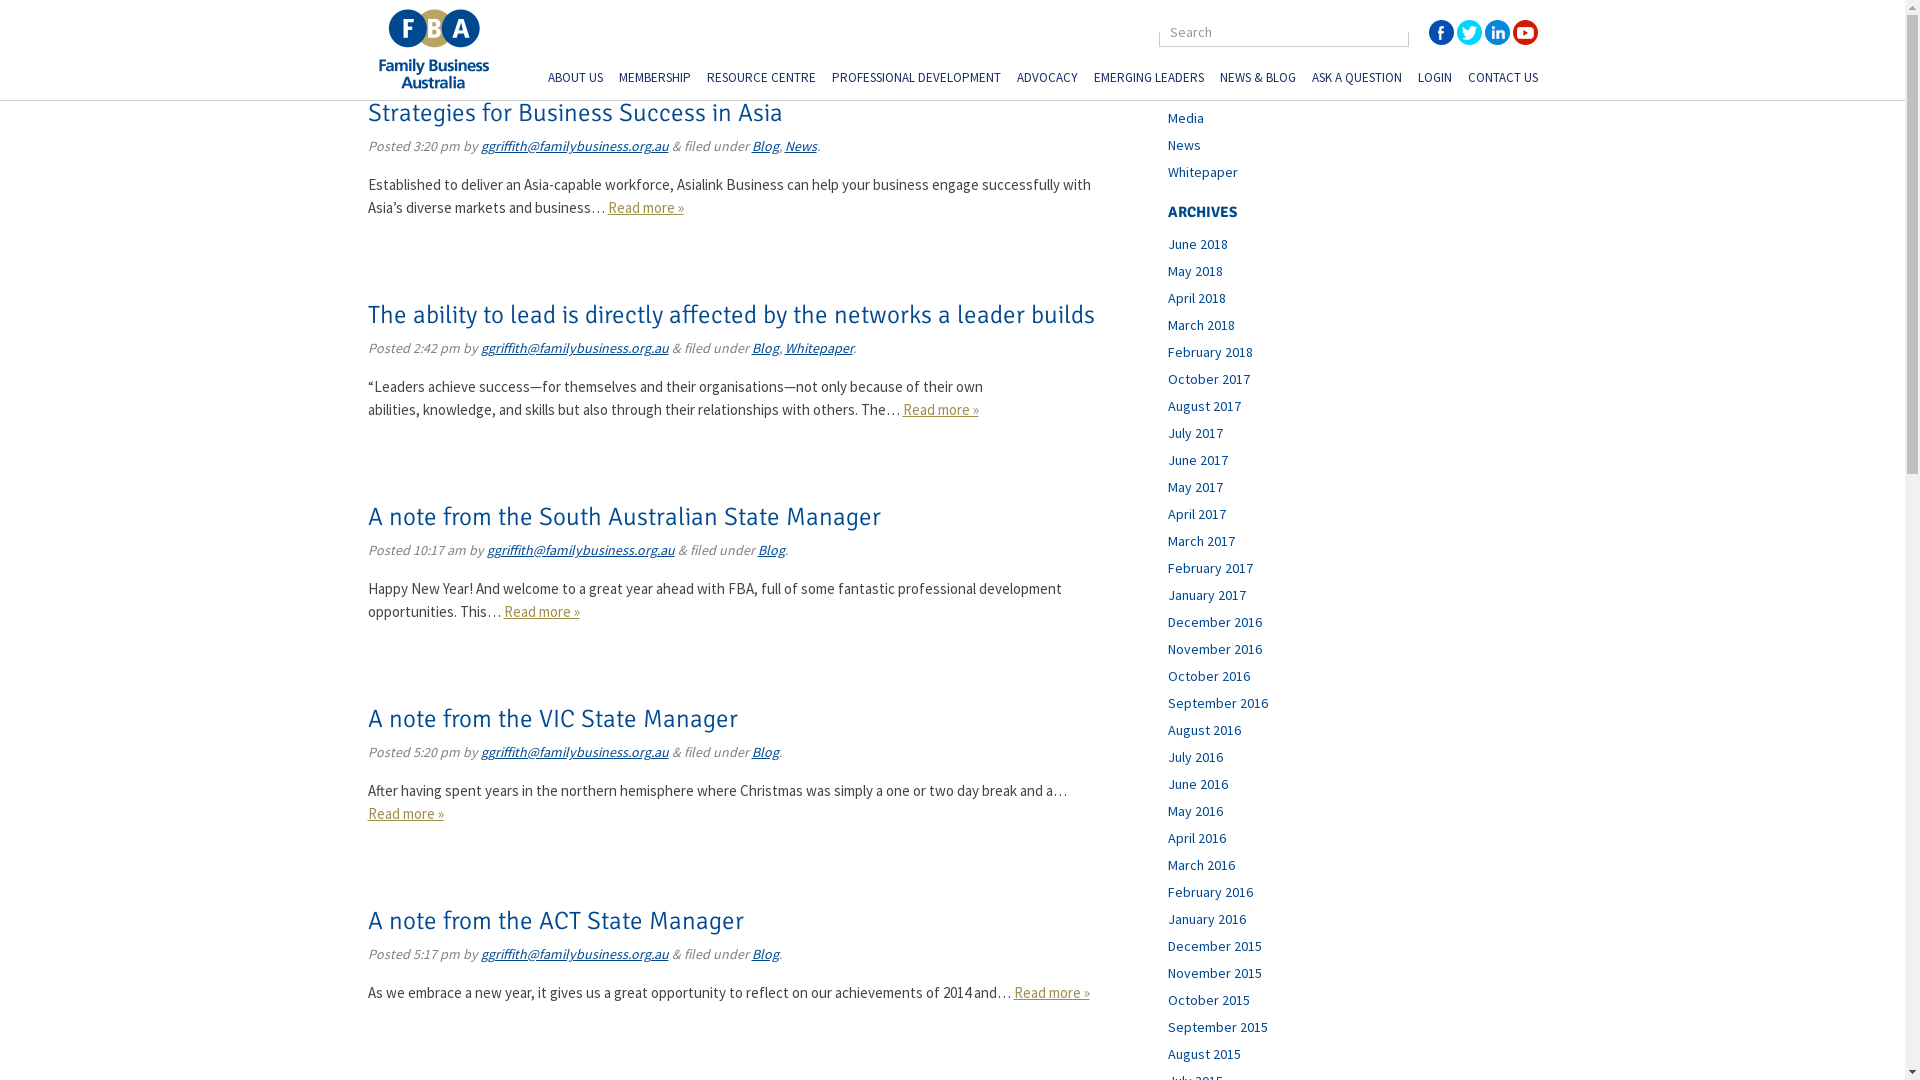 Image resolution: width=1920 pixels, height=1080 pixels. I want to click on Blog, so click(772, 550).